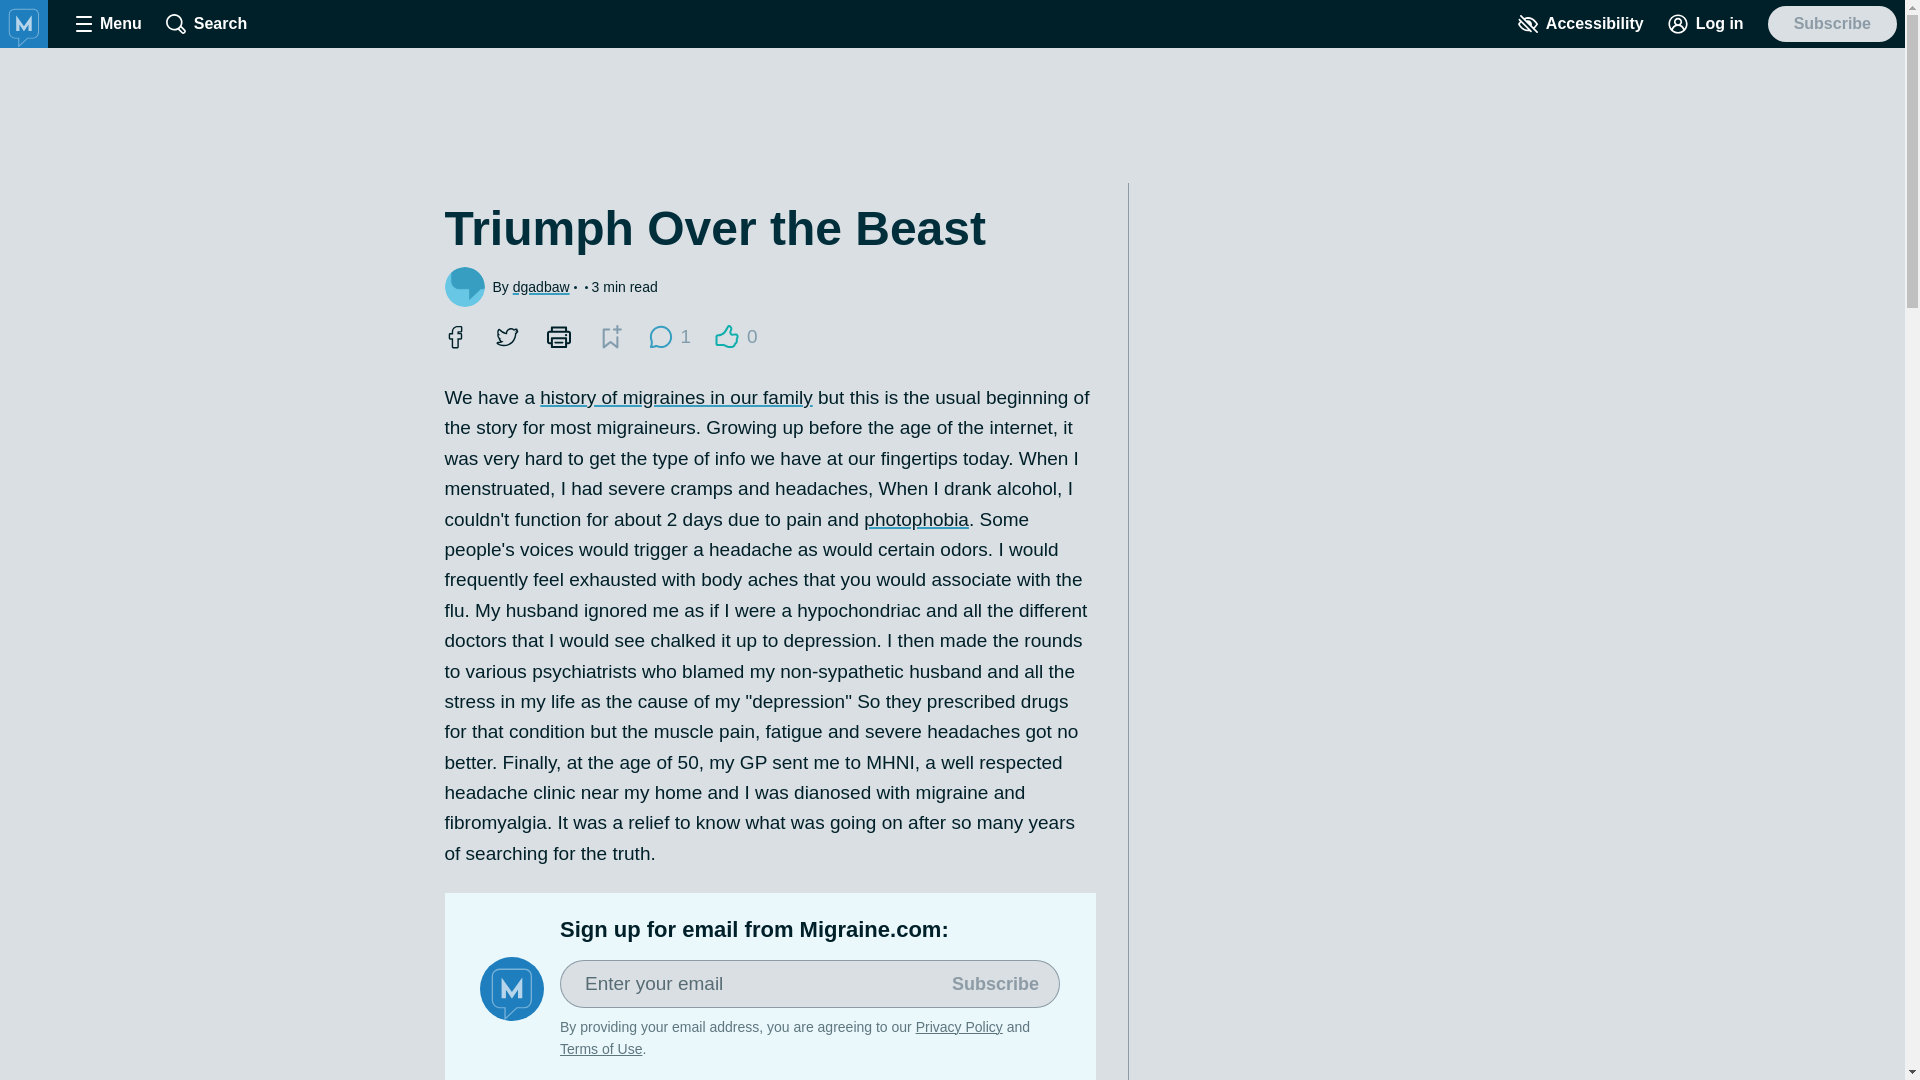 The height and width of the screenshot is (1080, 1920). I want to click on Search, so click(206, 24).